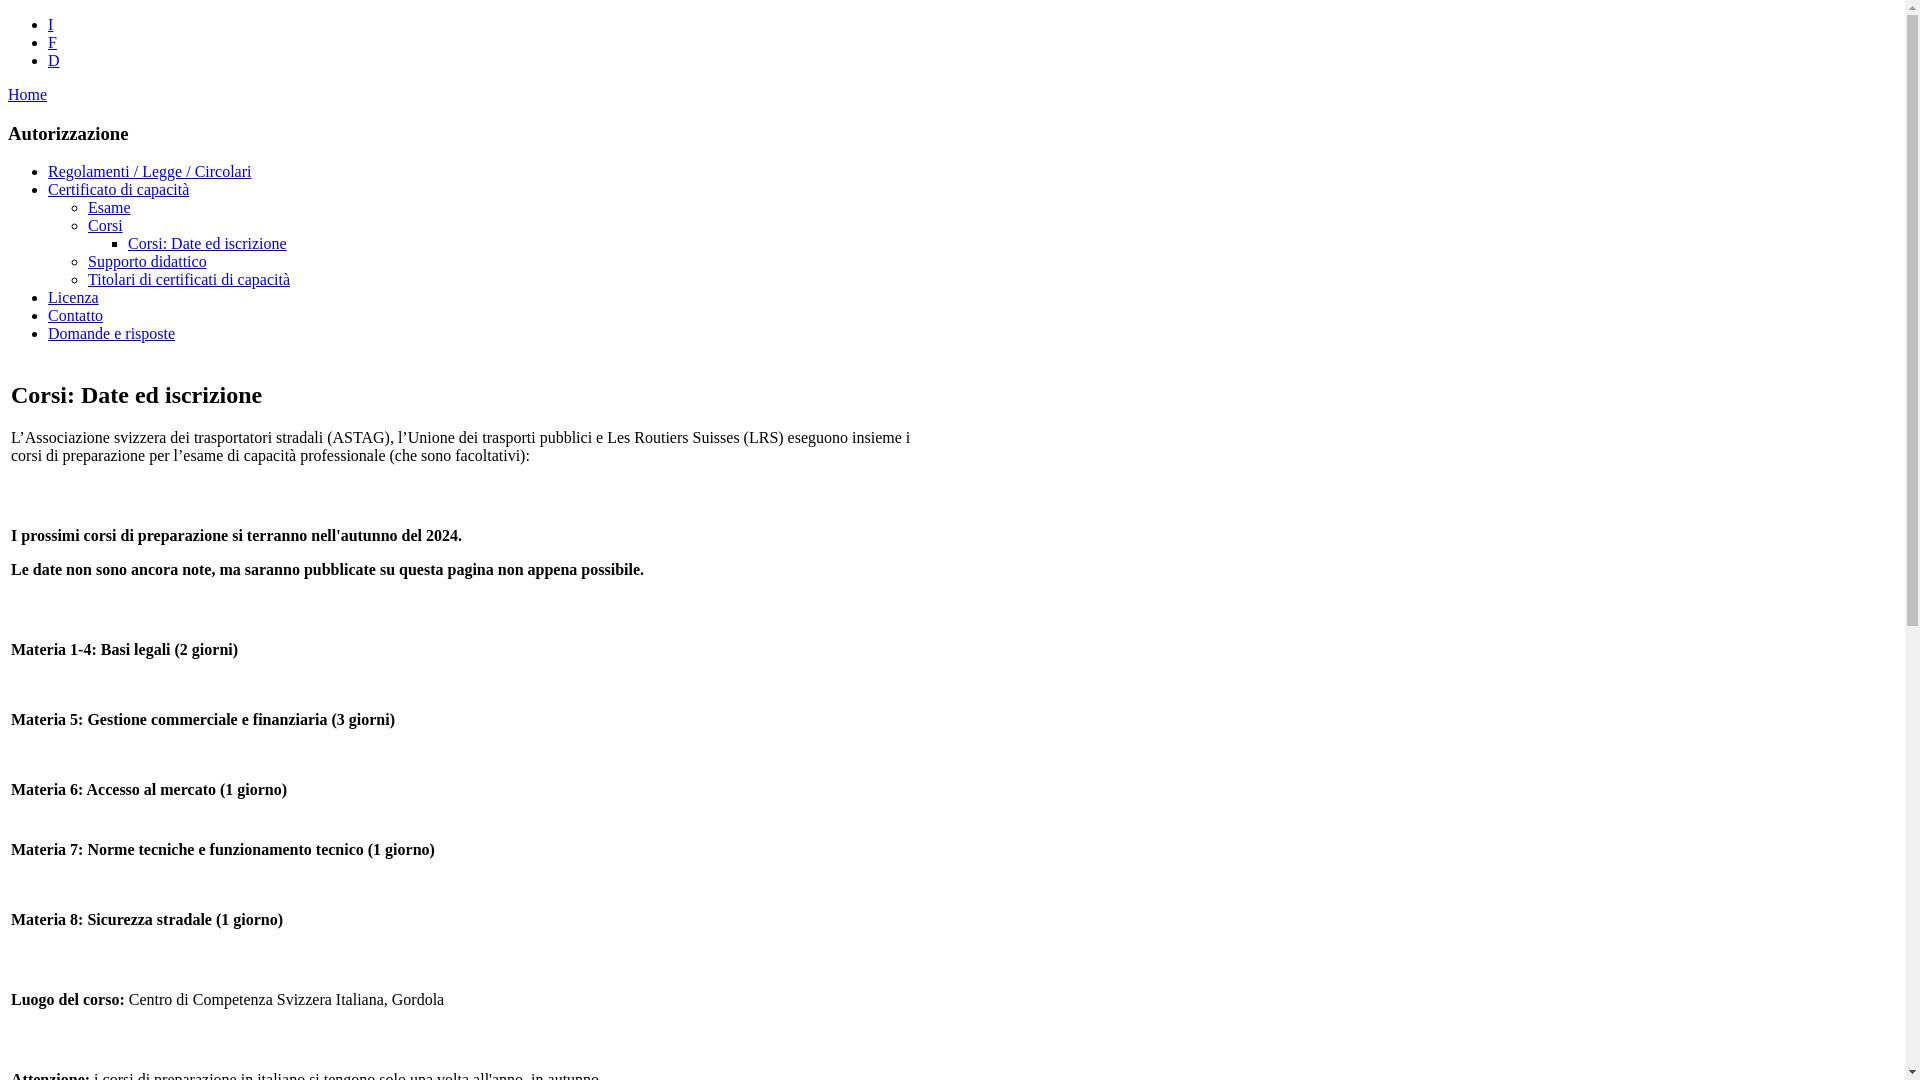 The image size is (1920, 1080). I want to click on Regolamenti / Legge / Circolari, so click(150, 172).